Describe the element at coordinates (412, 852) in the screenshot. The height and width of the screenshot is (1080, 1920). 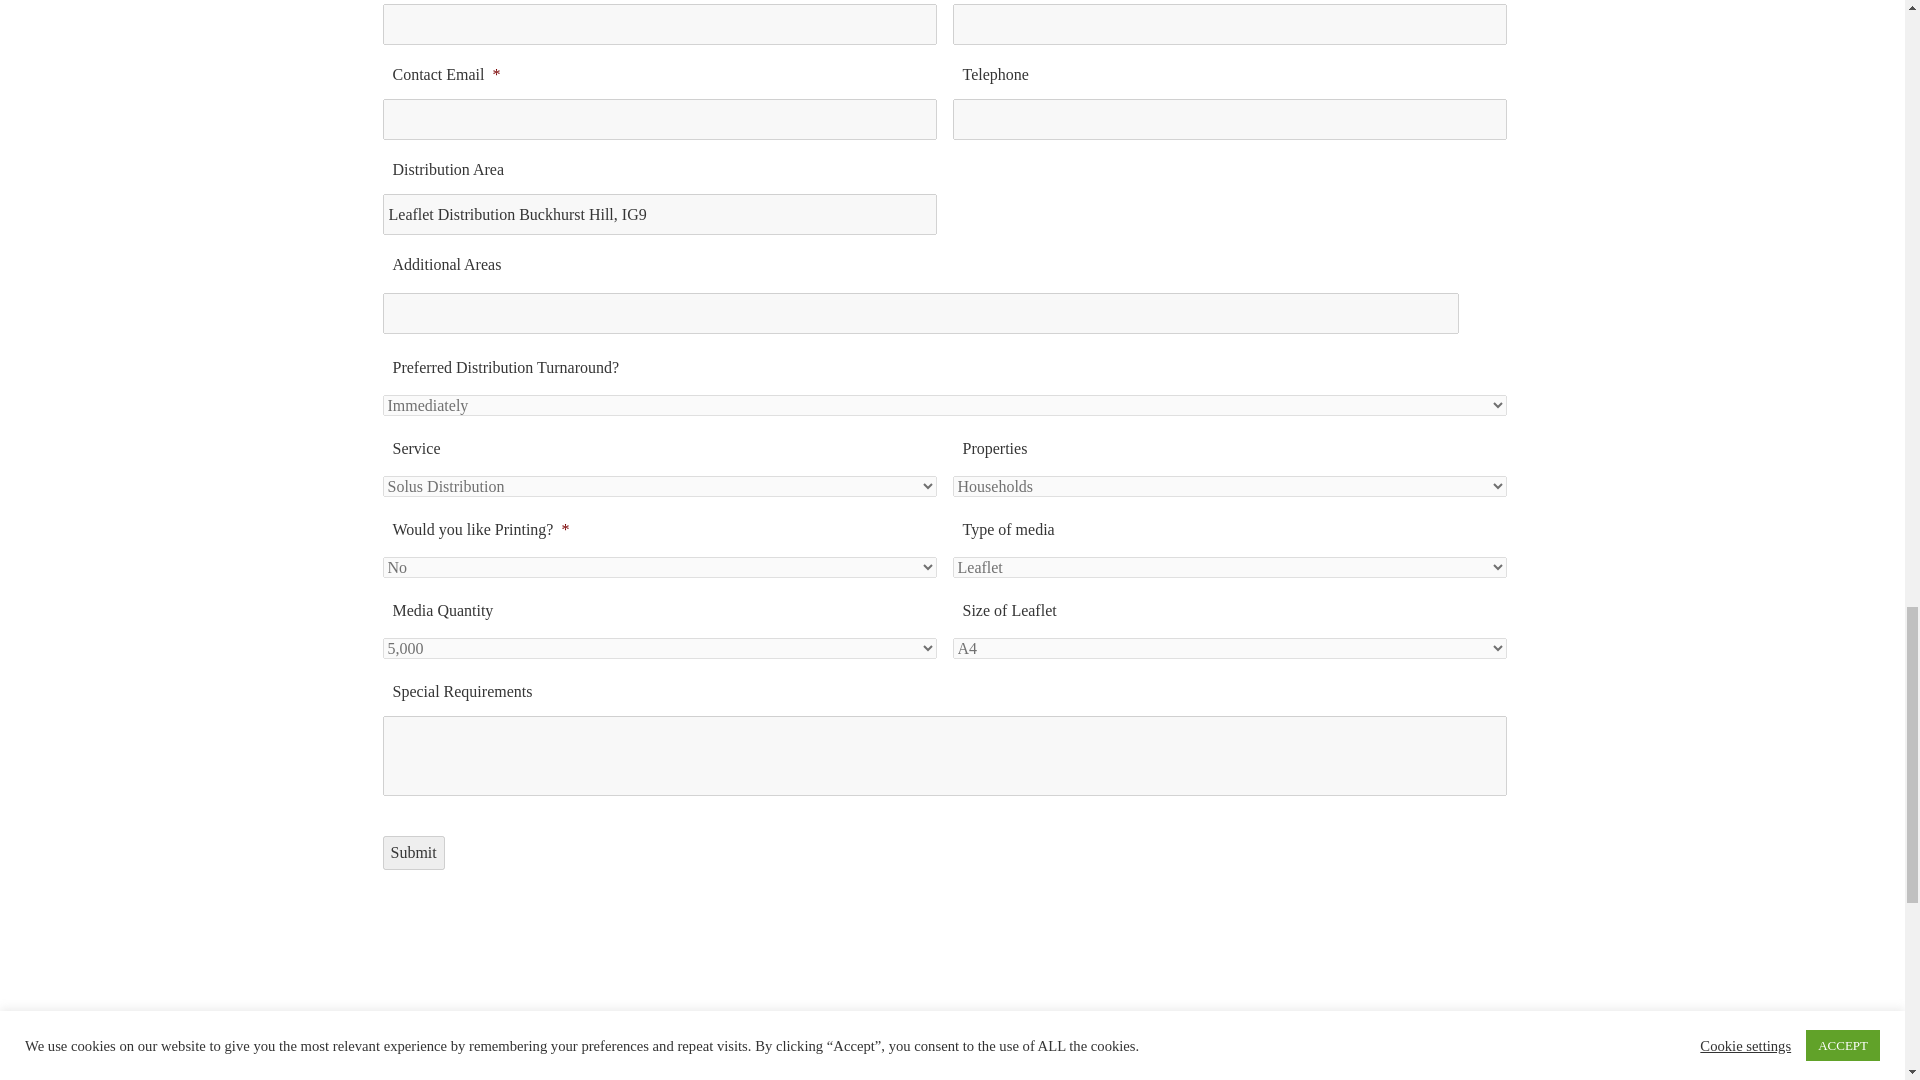
I see `Submit` at that location.